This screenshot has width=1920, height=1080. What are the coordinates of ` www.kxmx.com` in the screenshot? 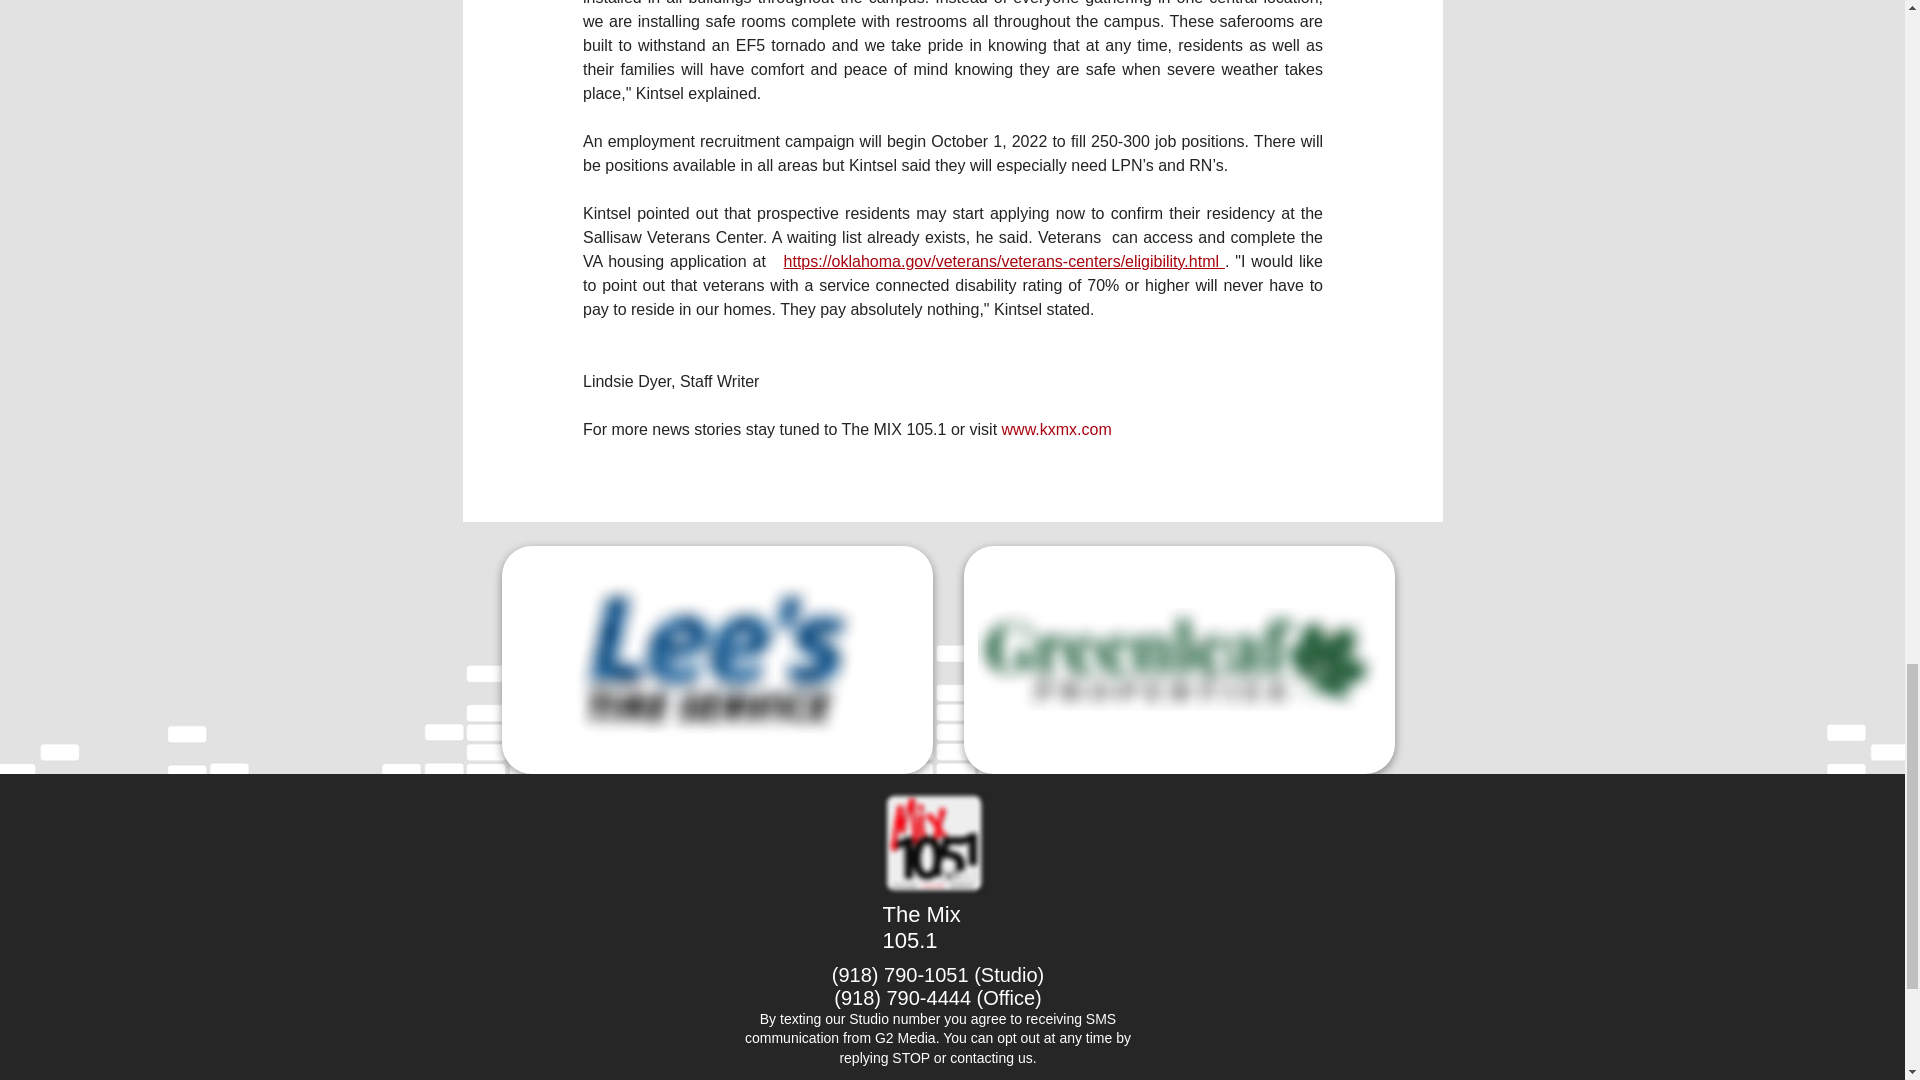 It's located at (1054, 430).